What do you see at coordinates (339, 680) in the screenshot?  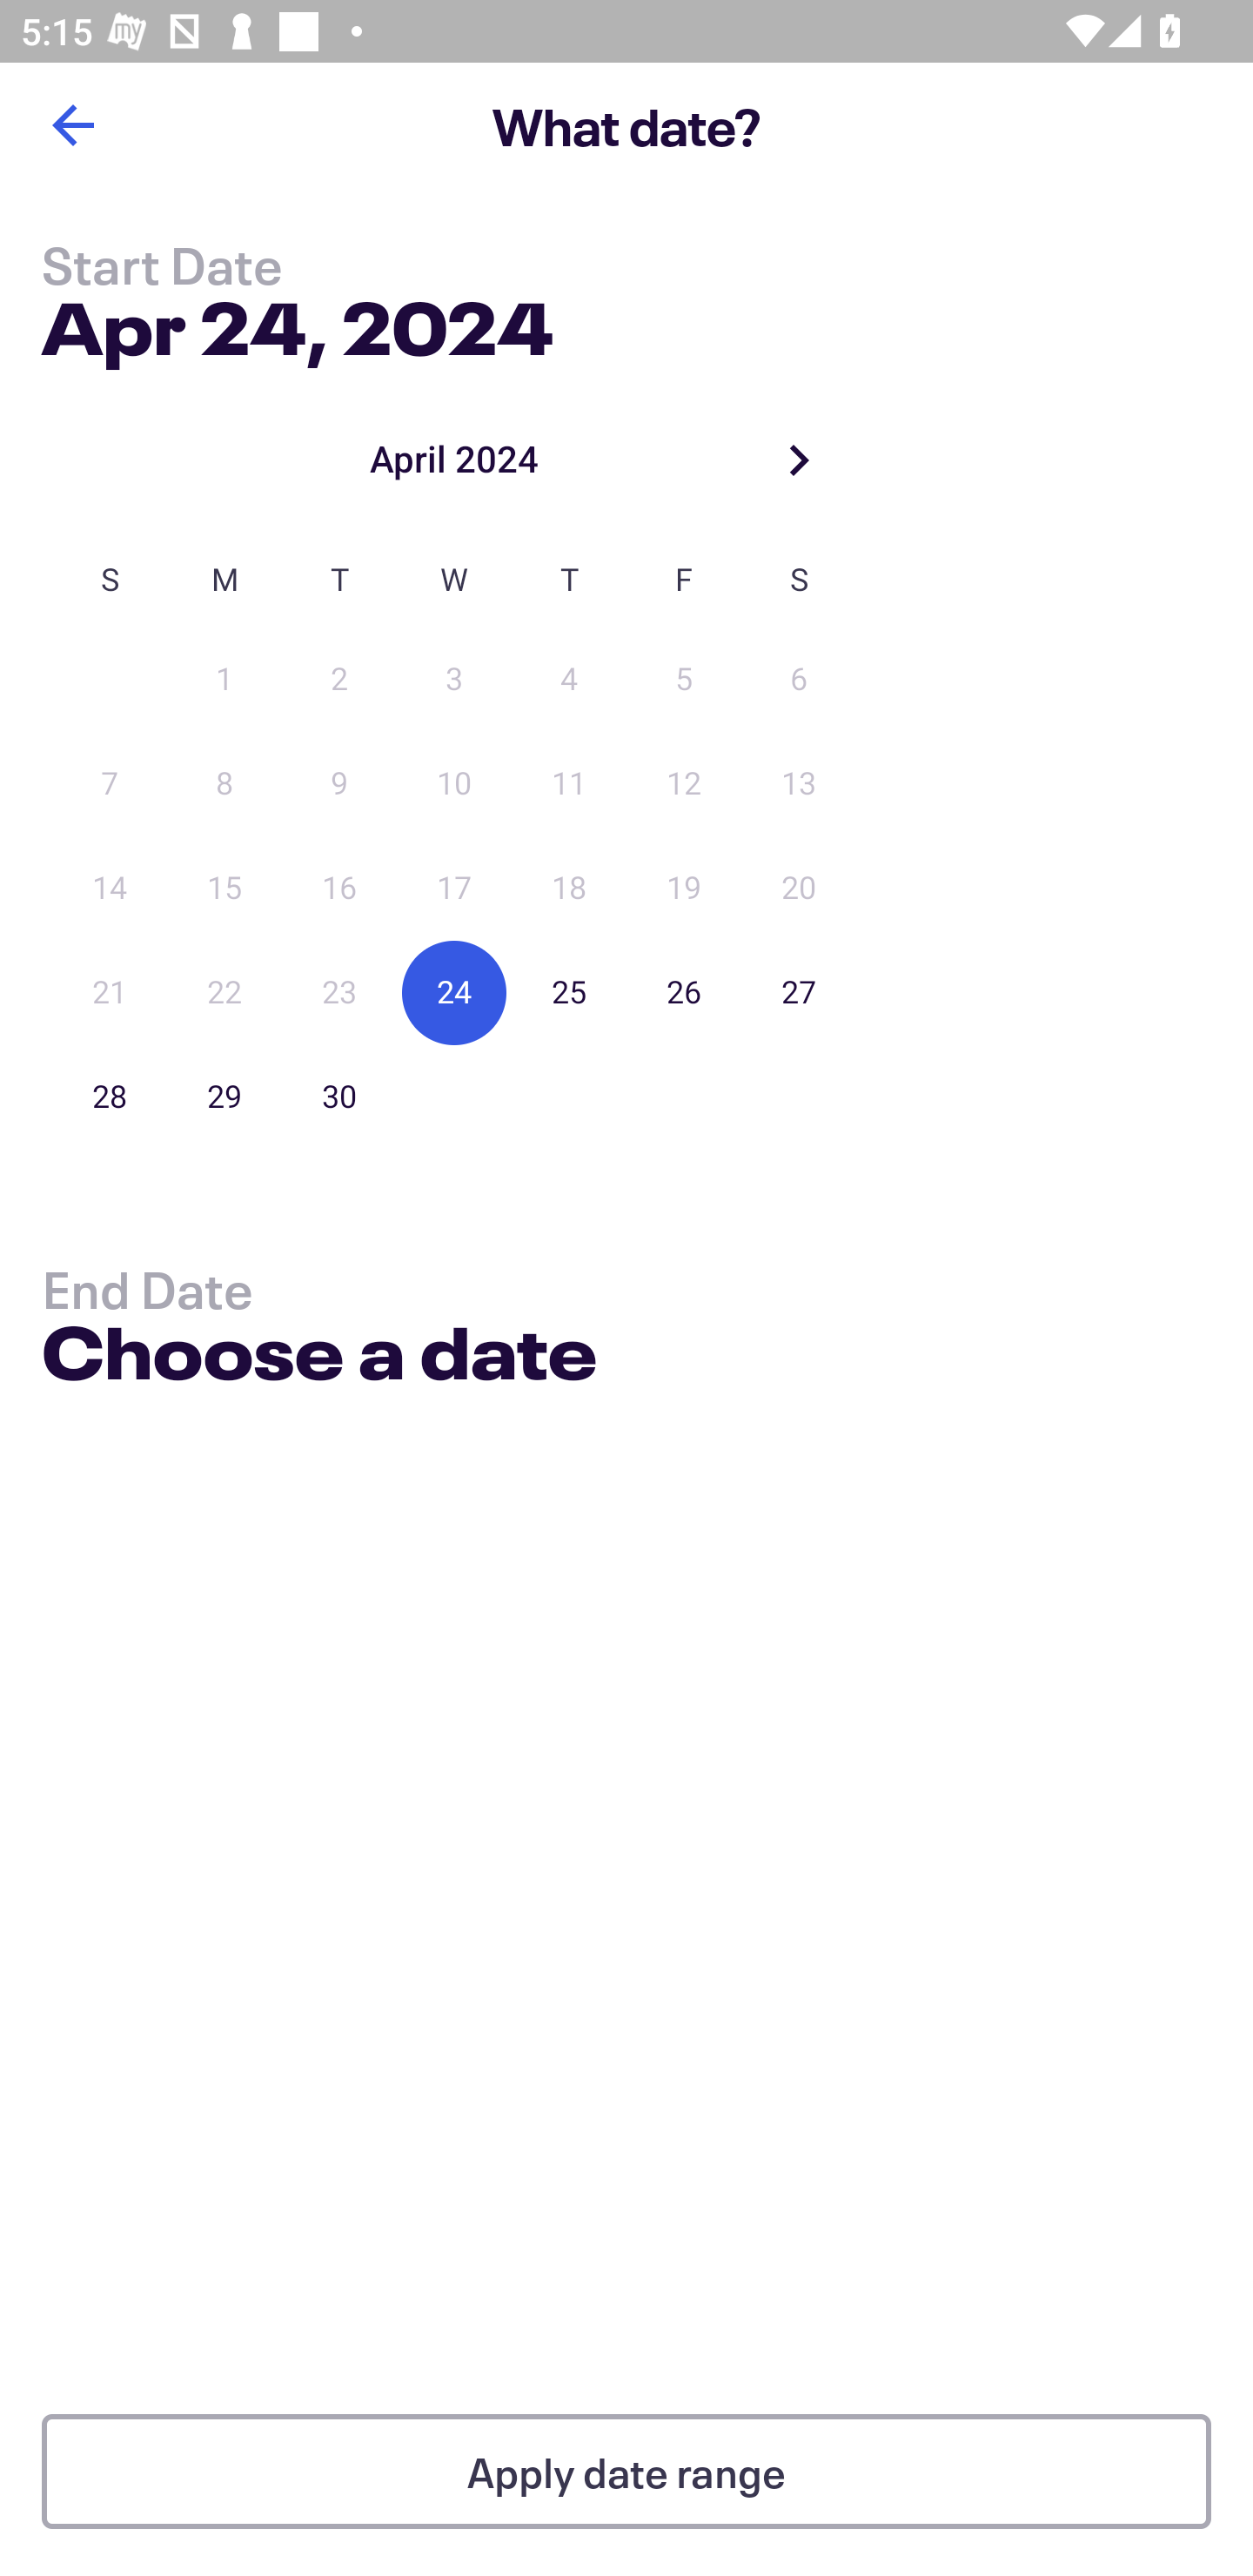 I see `2 02 April 2024` at bounding box center [339, 680].